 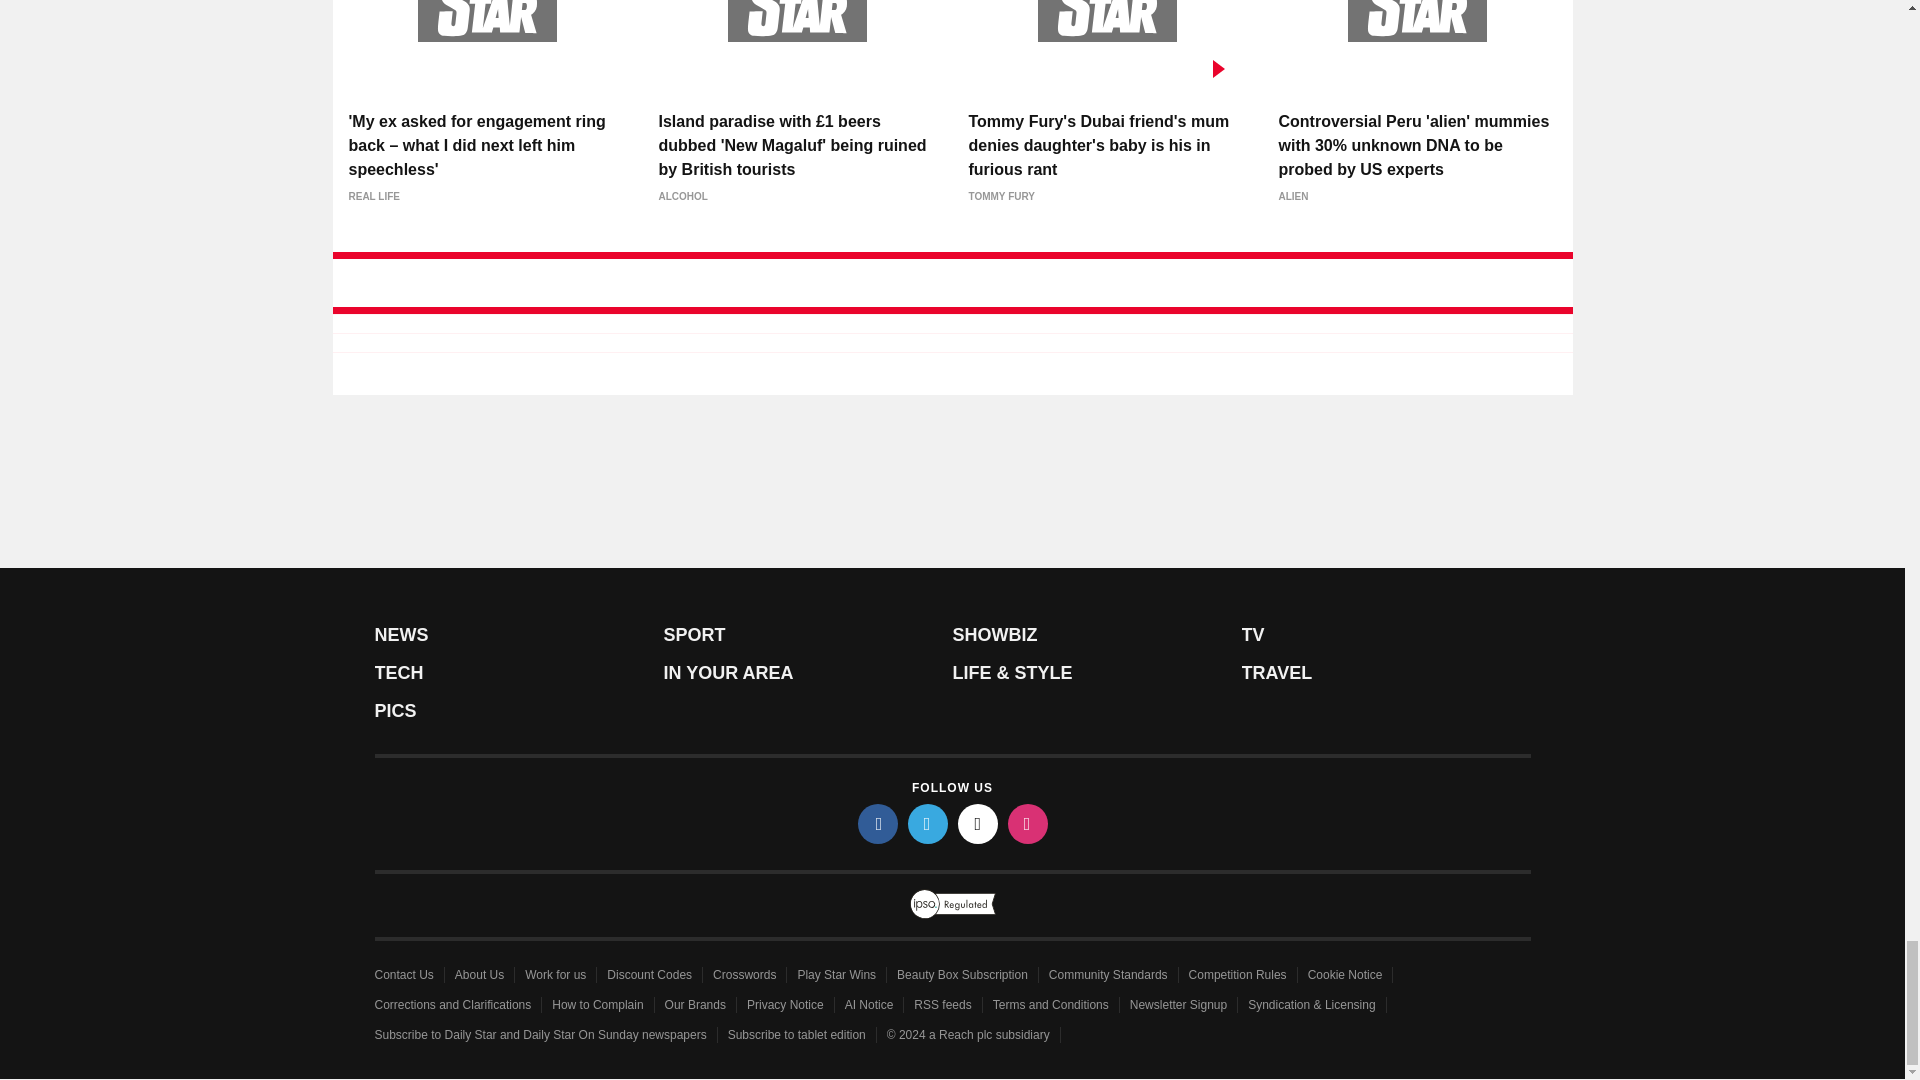 I want to click on instagram, so click(x=1028, y=823).